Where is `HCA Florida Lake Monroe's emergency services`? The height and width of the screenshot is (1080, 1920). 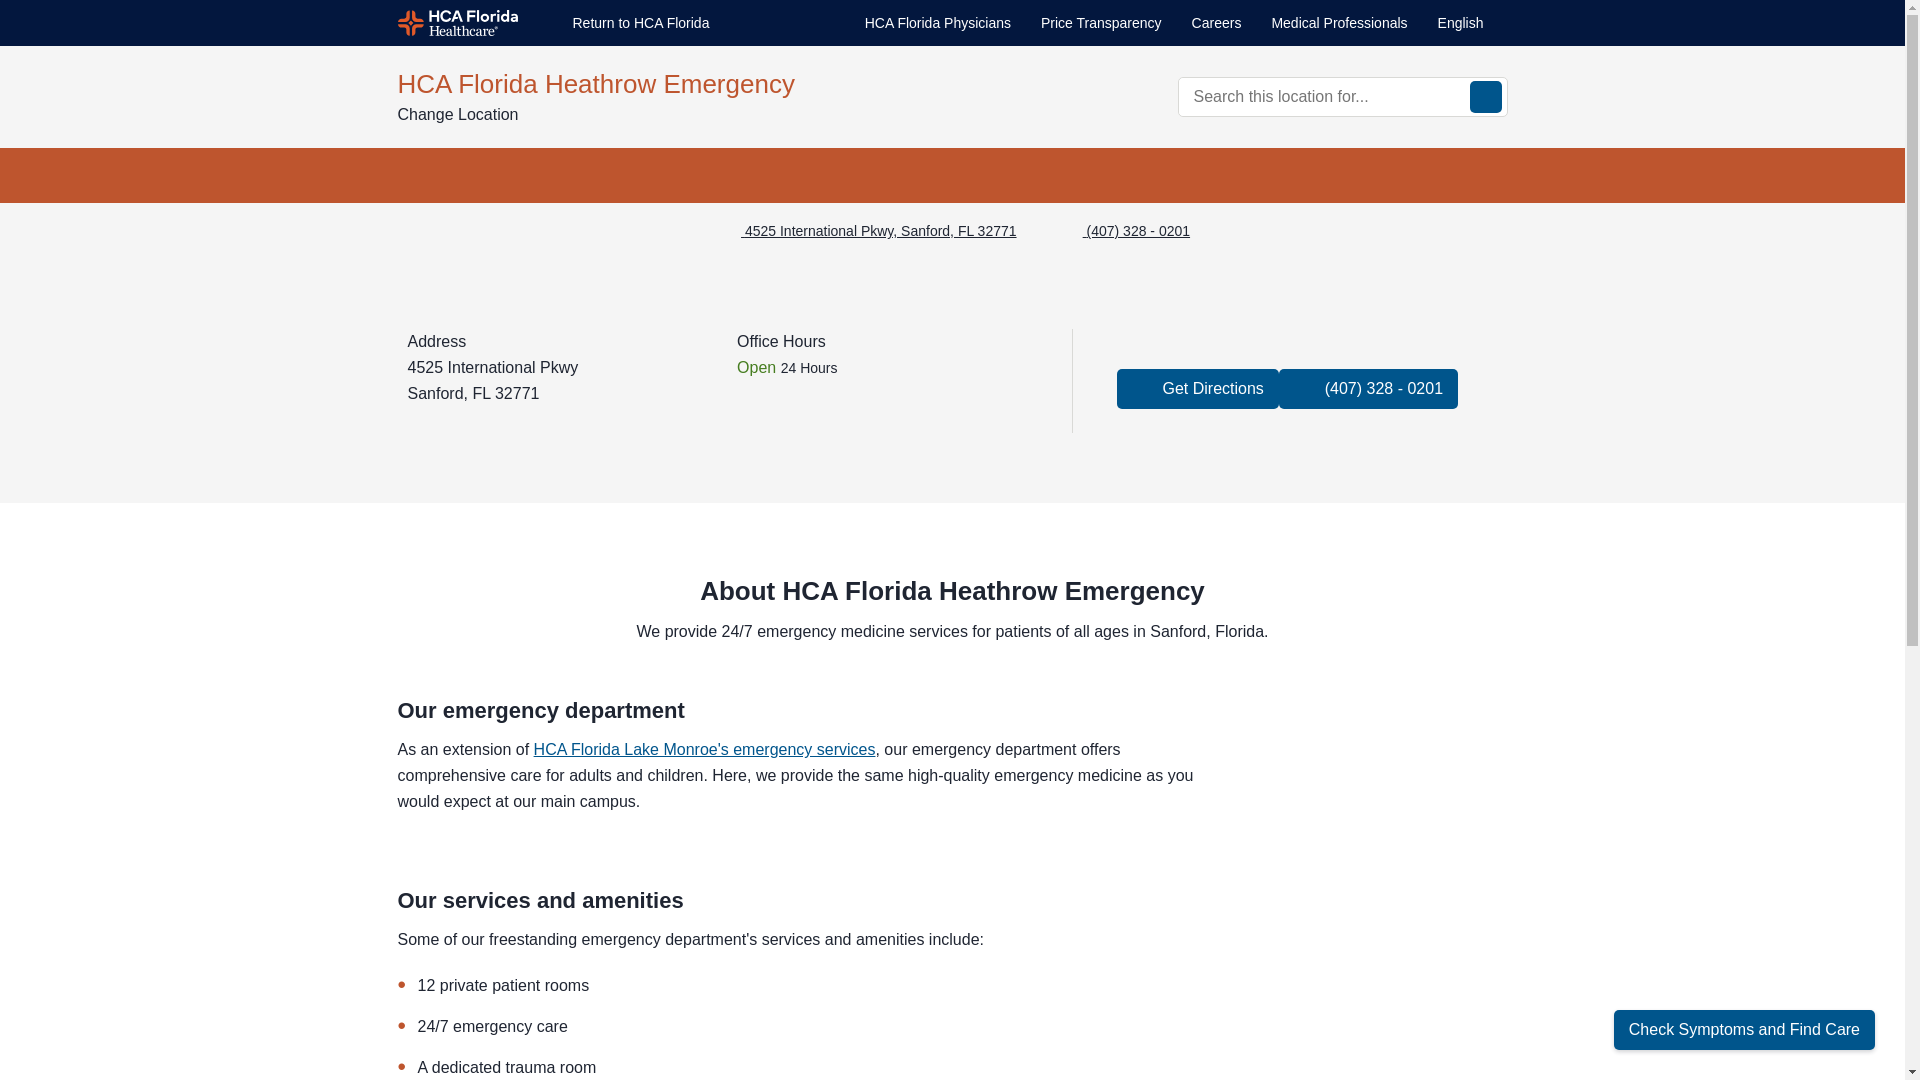 HCA Florida Lake Monroe's emergency services is located at coordinates (704, 749).